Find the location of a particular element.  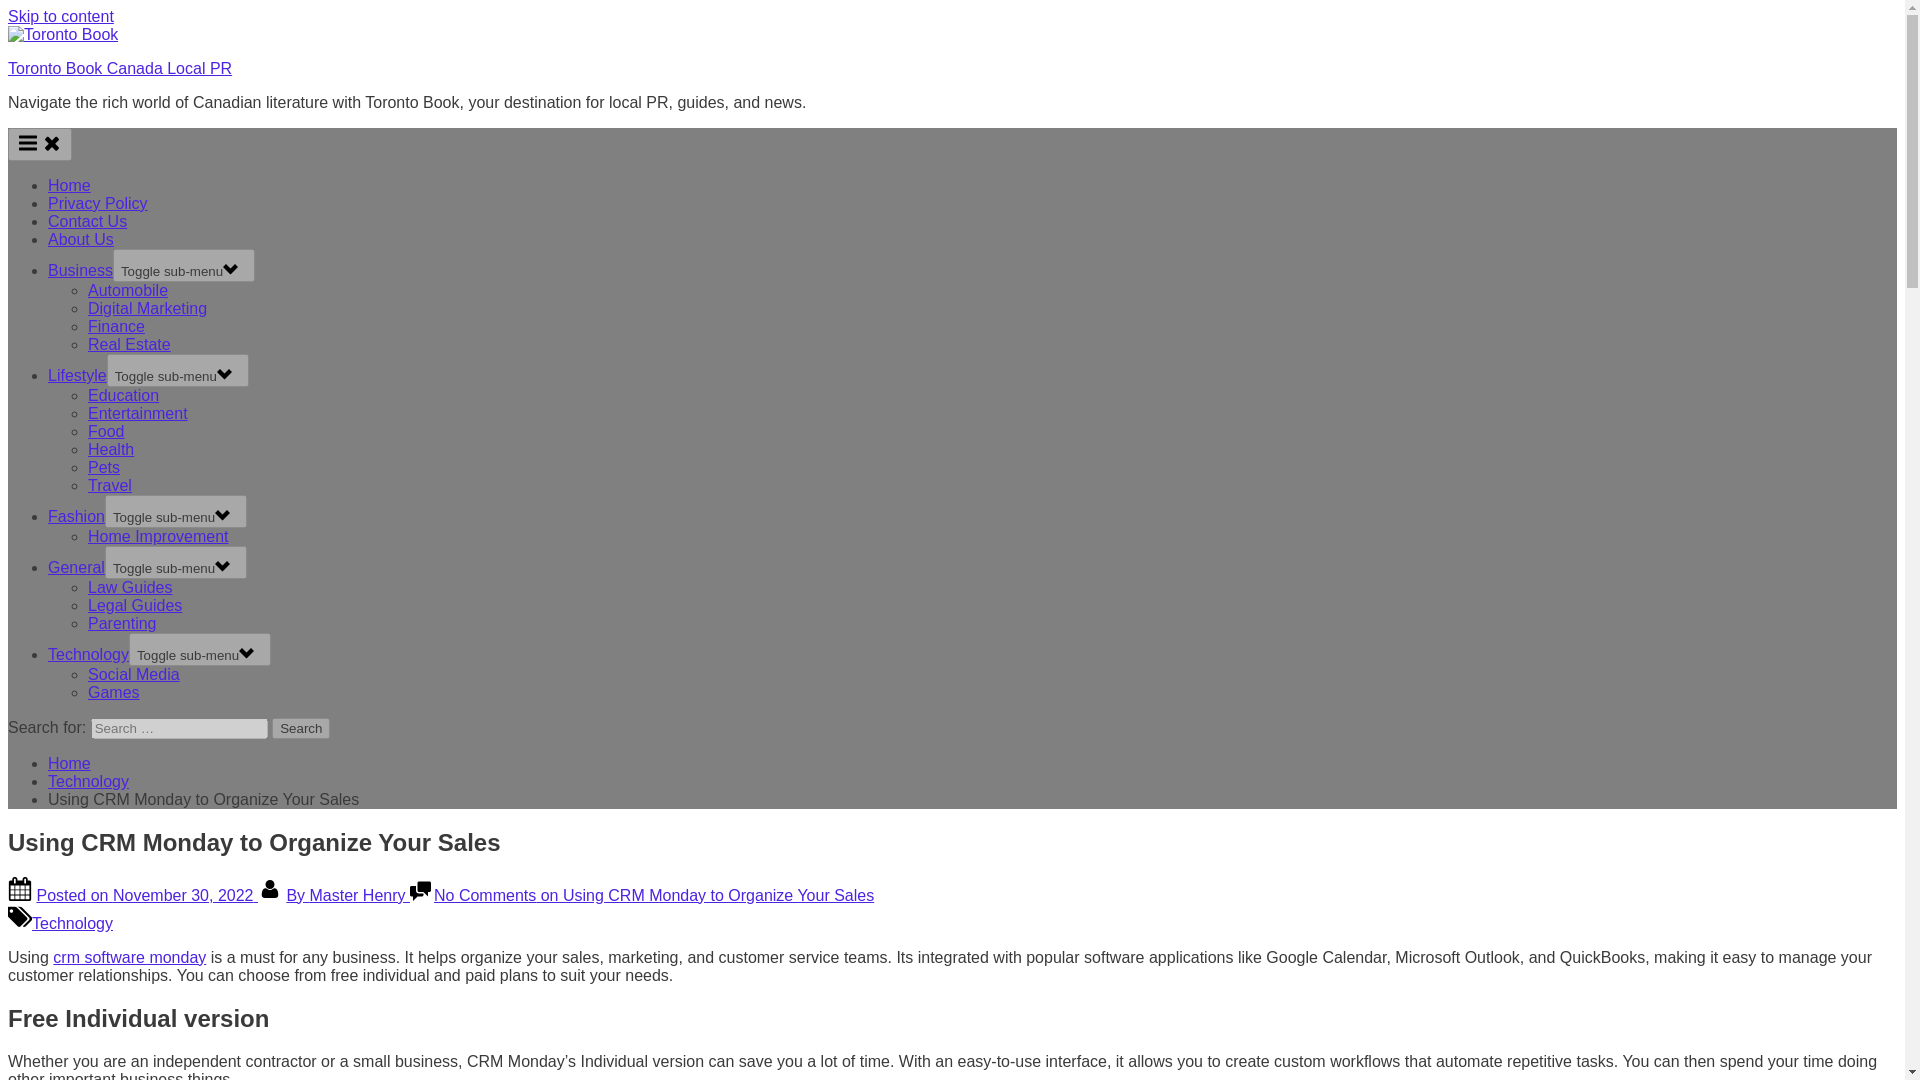

No Comments on Using CRM Monday to Organize Your Sales is located at coordinates (653, 894).